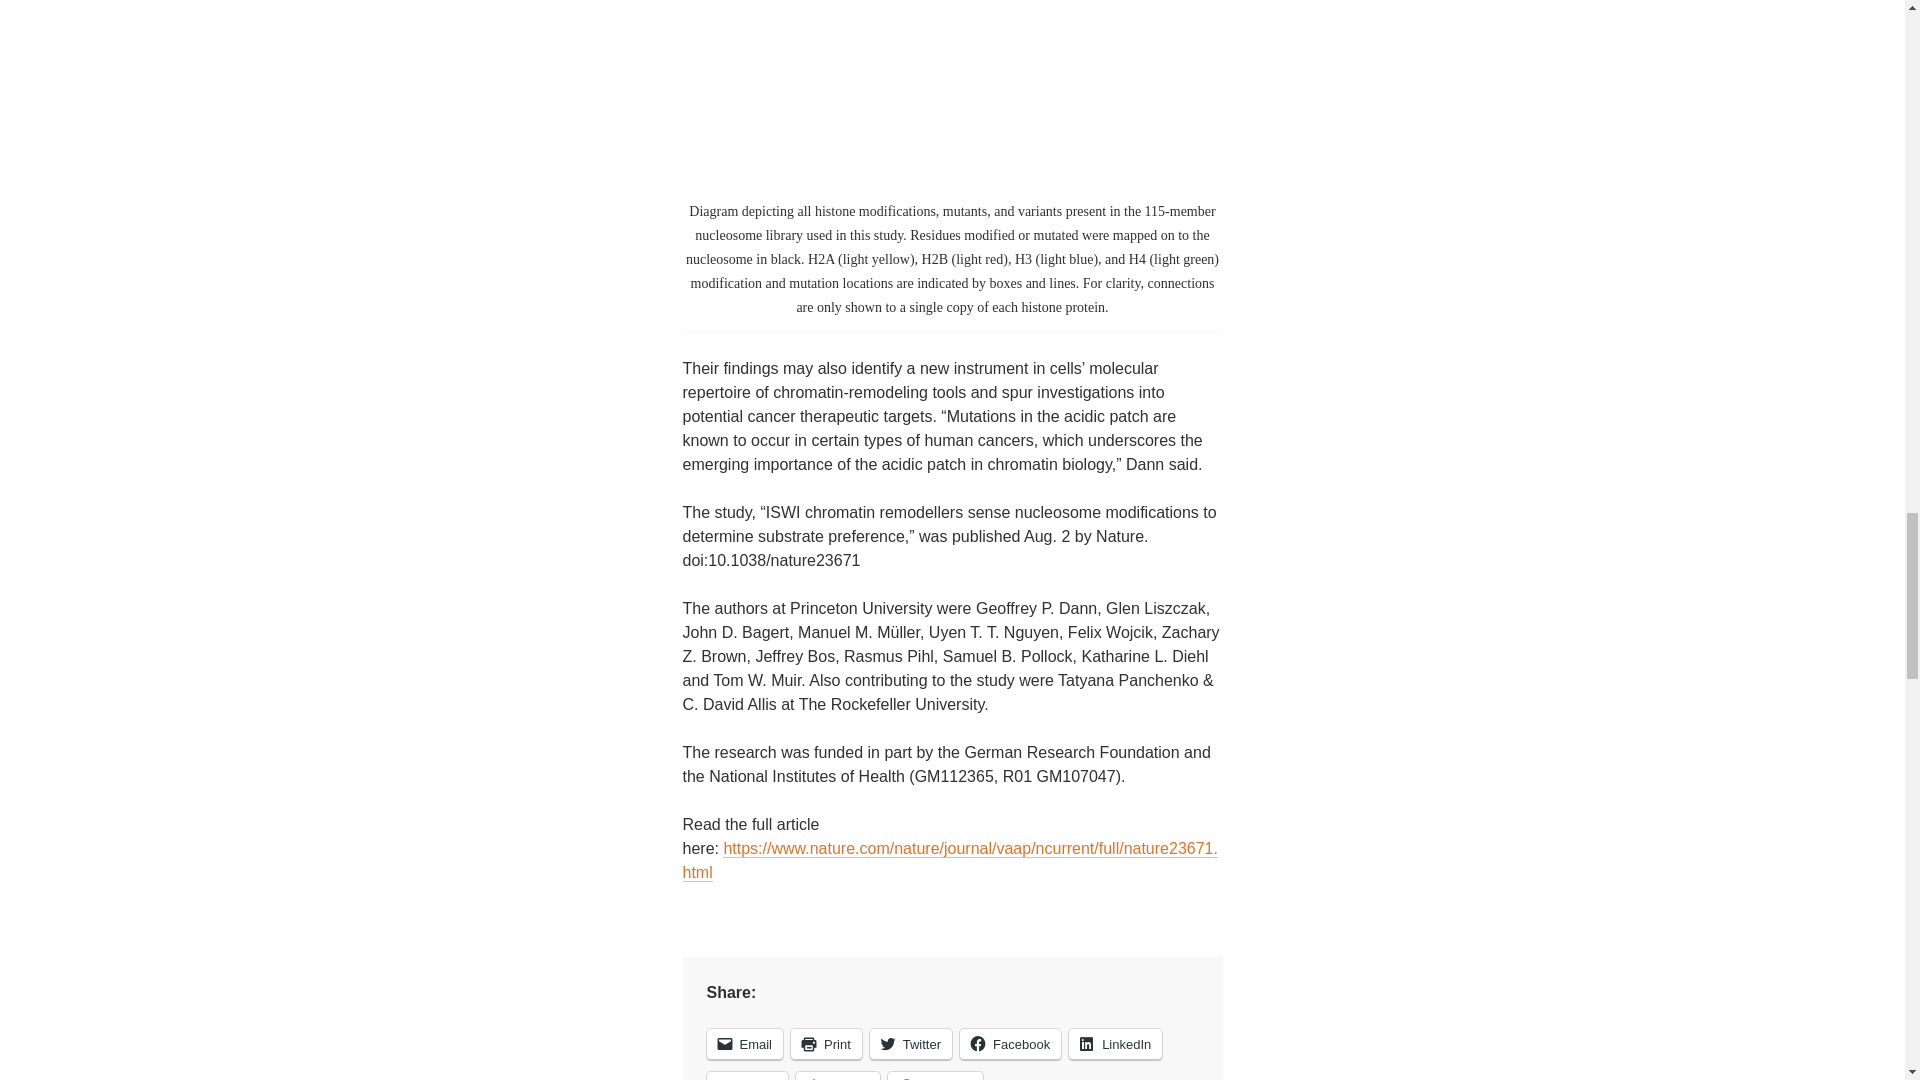 The image size is (1920, 1080). I want to click on Click to email a link to a friend, so click(744, 1044).